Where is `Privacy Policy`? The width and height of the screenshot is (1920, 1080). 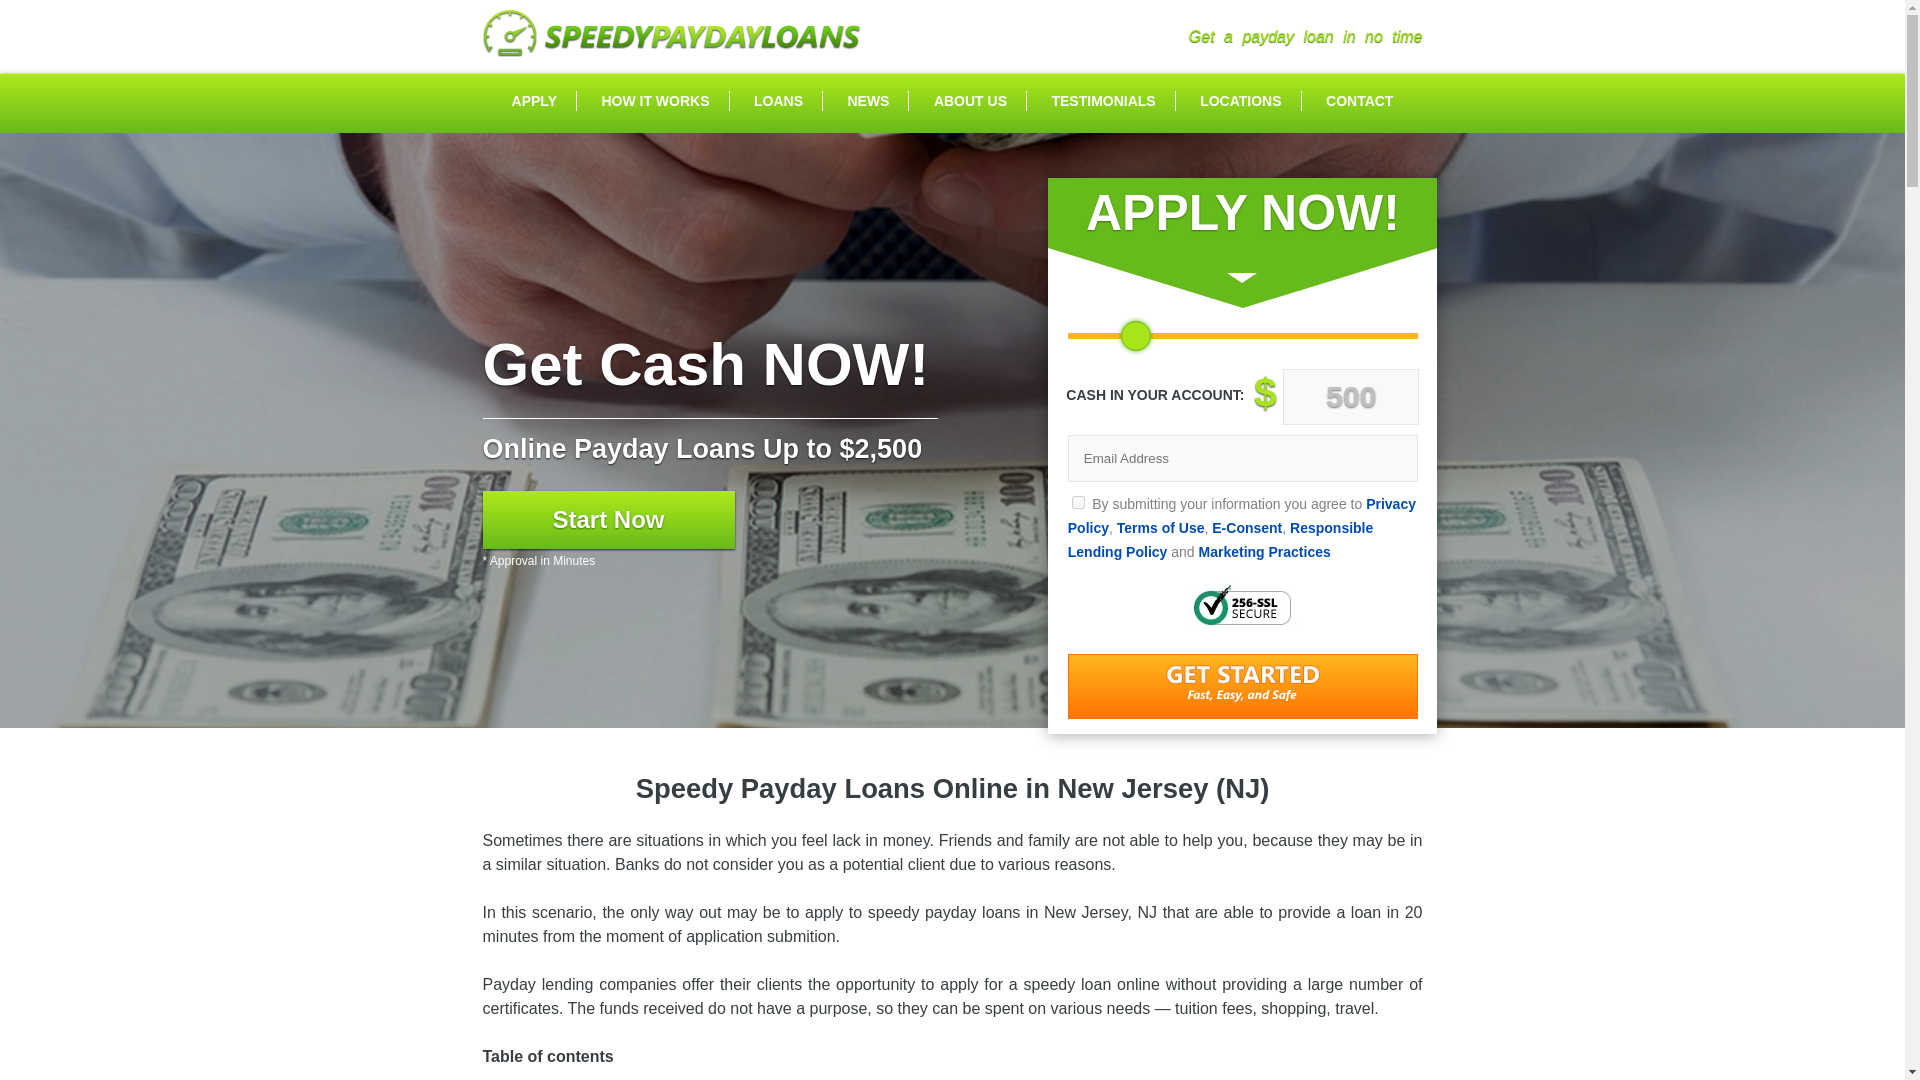
Privacy Policy is located at coordinates (1242, 515).